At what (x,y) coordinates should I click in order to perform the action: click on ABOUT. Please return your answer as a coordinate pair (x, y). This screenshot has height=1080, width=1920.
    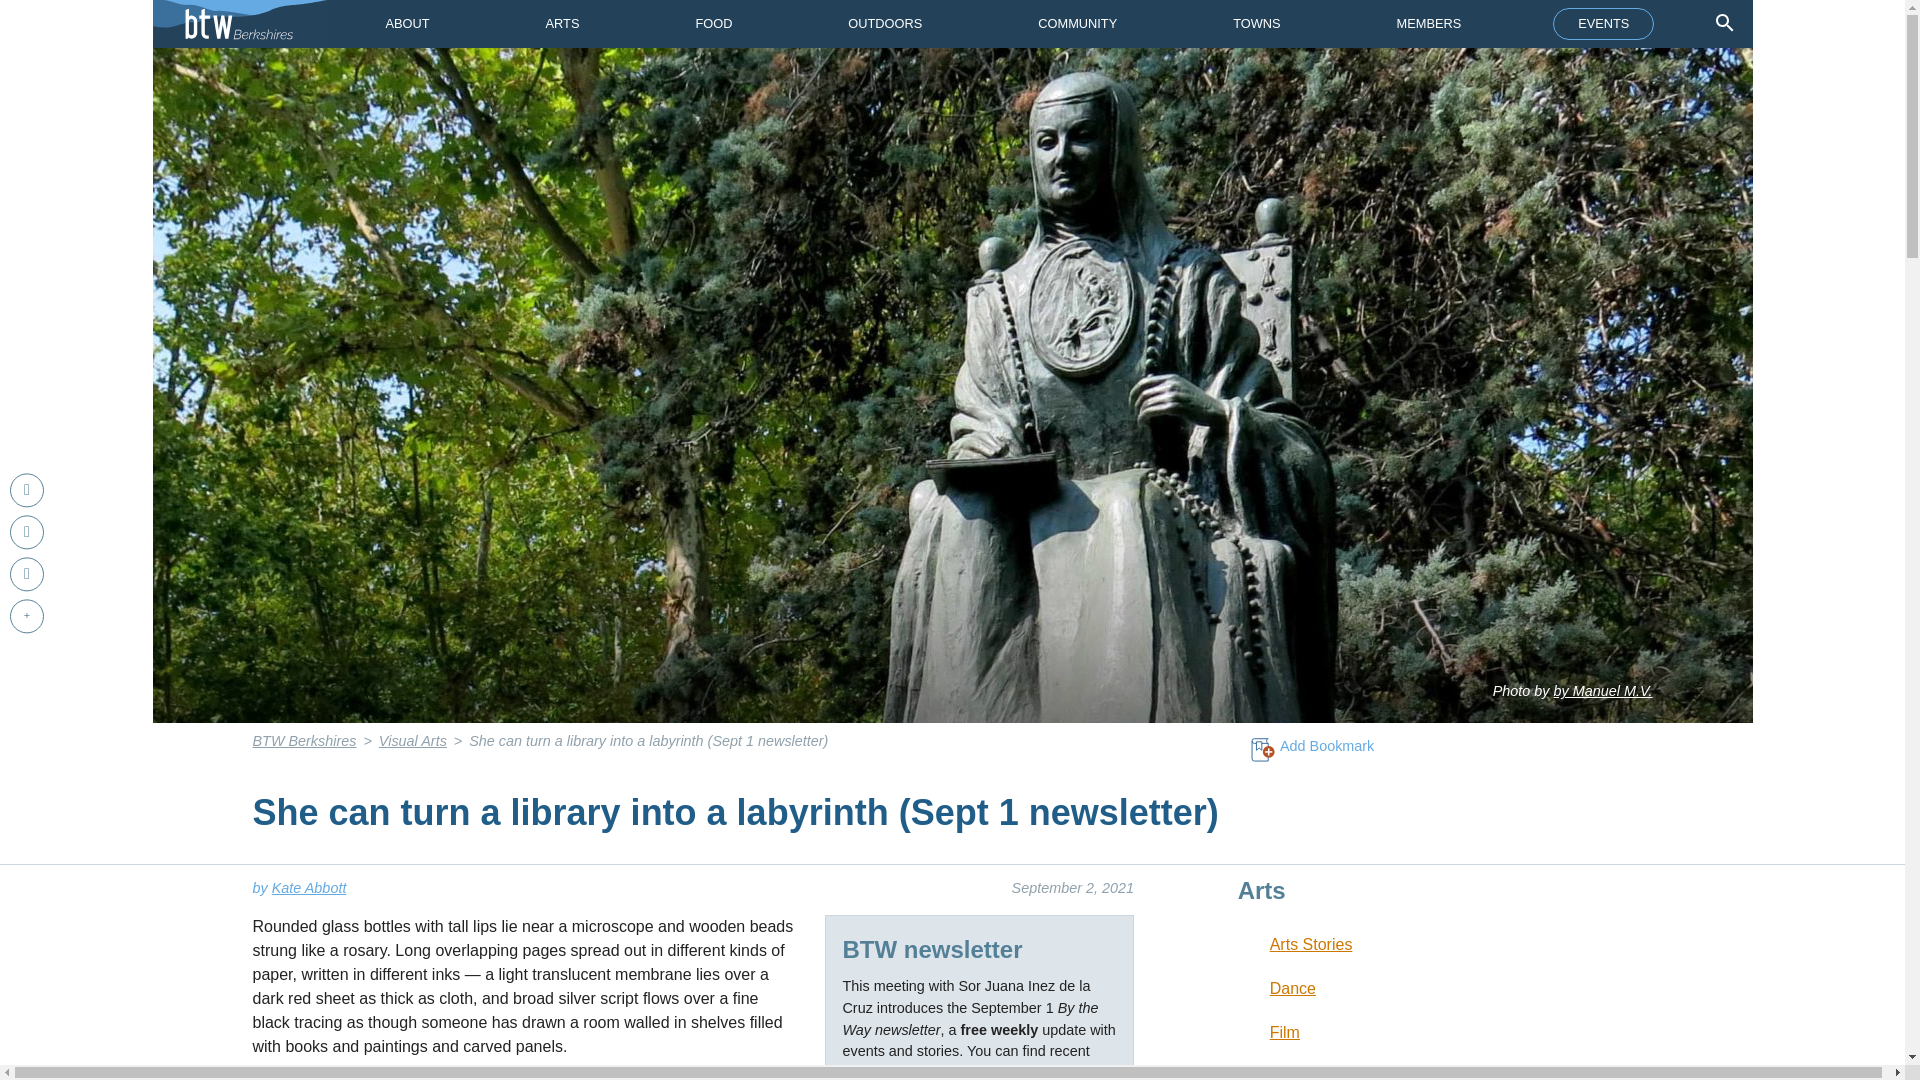
    Looking at the image, I should click on (406, 24).